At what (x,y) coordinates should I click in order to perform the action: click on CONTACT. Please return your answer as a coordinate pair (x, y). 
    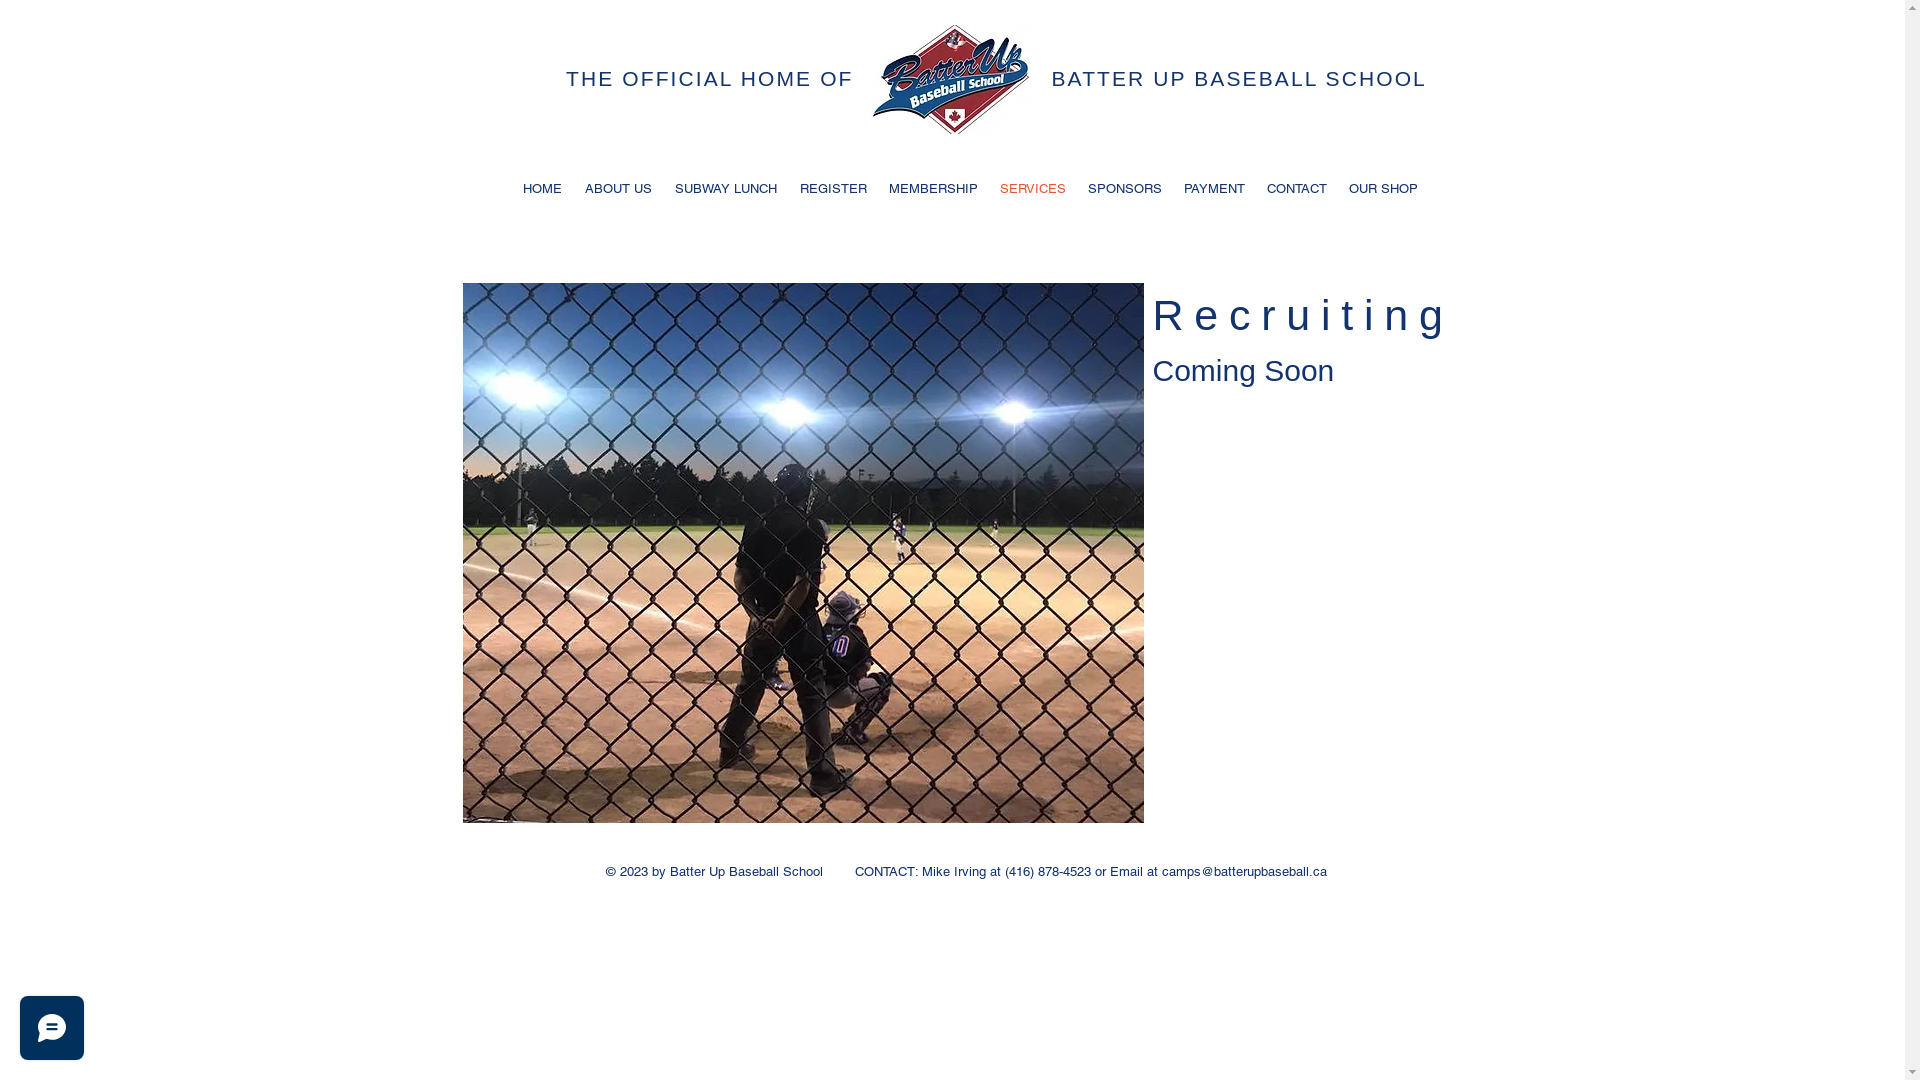
    Looking at the image, I should click on (1297, 188).